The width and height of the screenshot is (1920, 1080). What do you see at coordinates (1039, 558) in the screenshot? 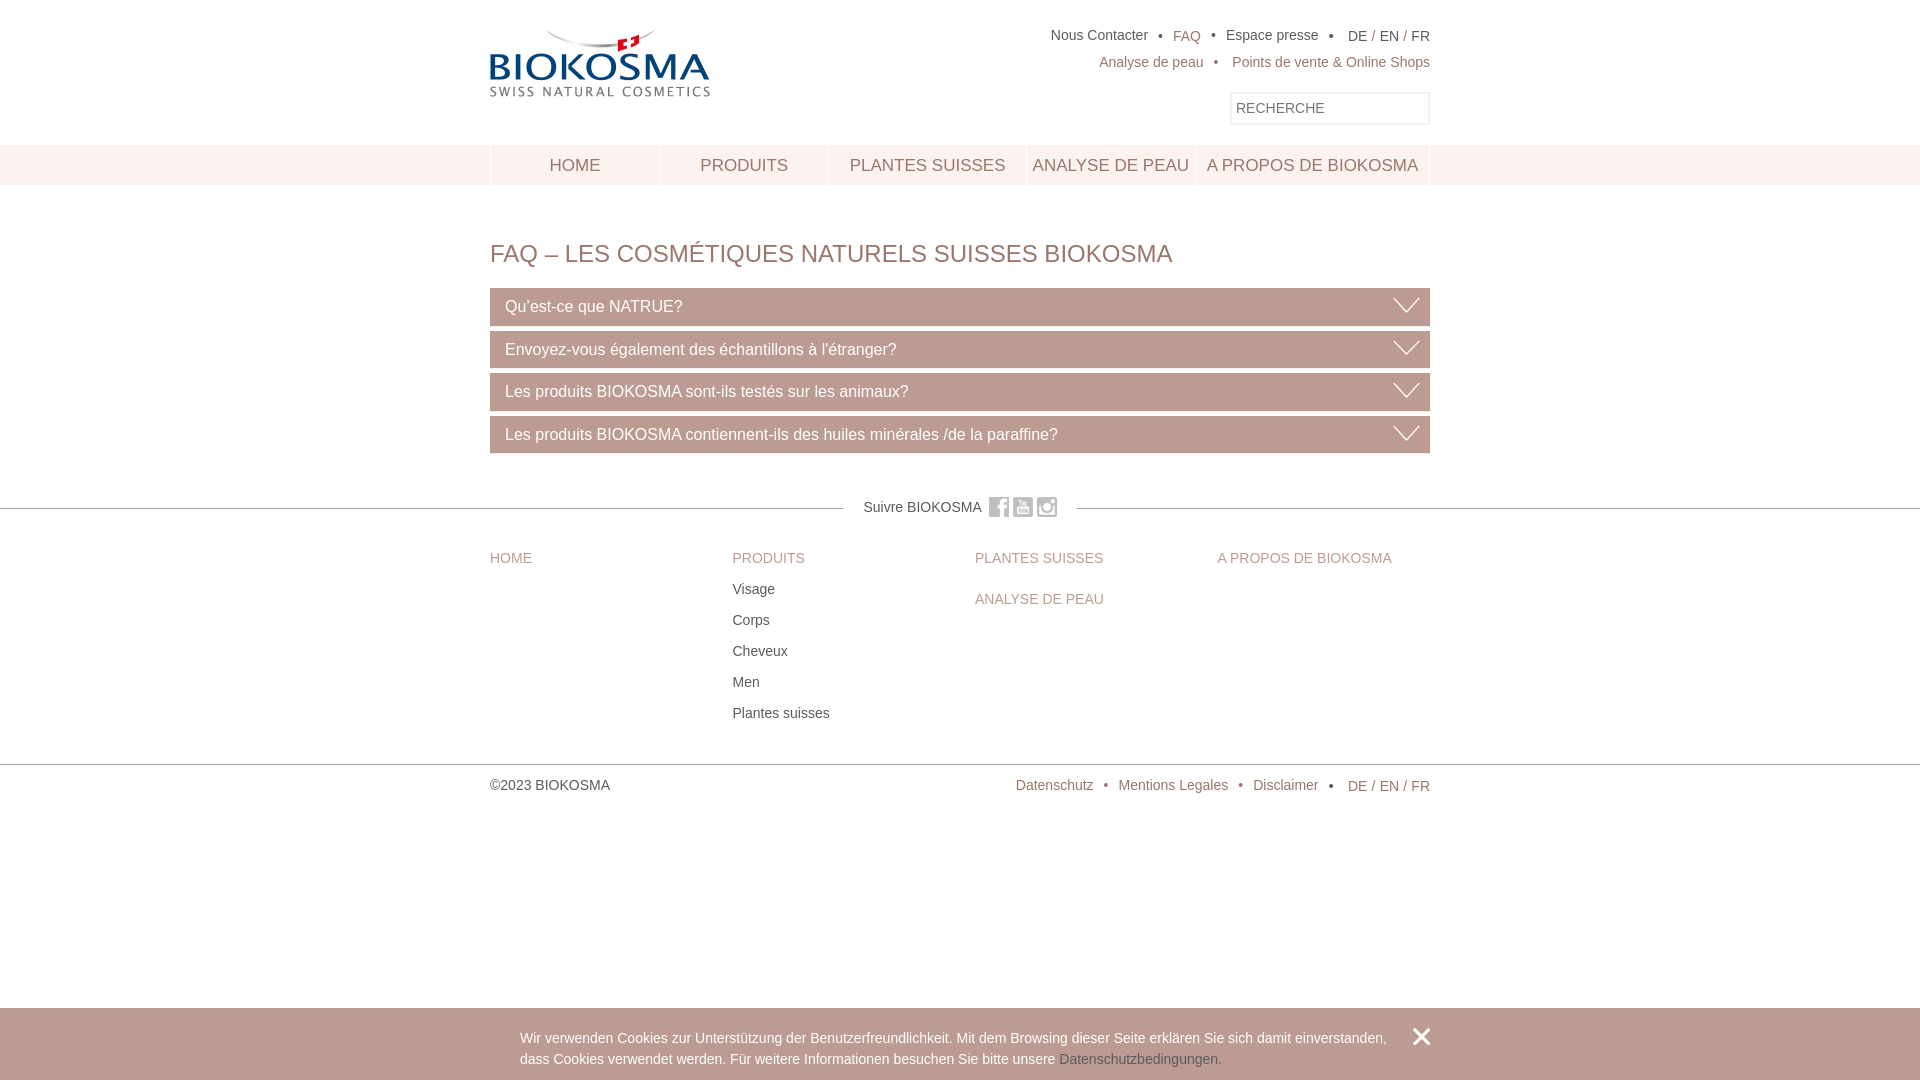
I see `PLANTES SUISSES` at bounding box center [1039, 558].